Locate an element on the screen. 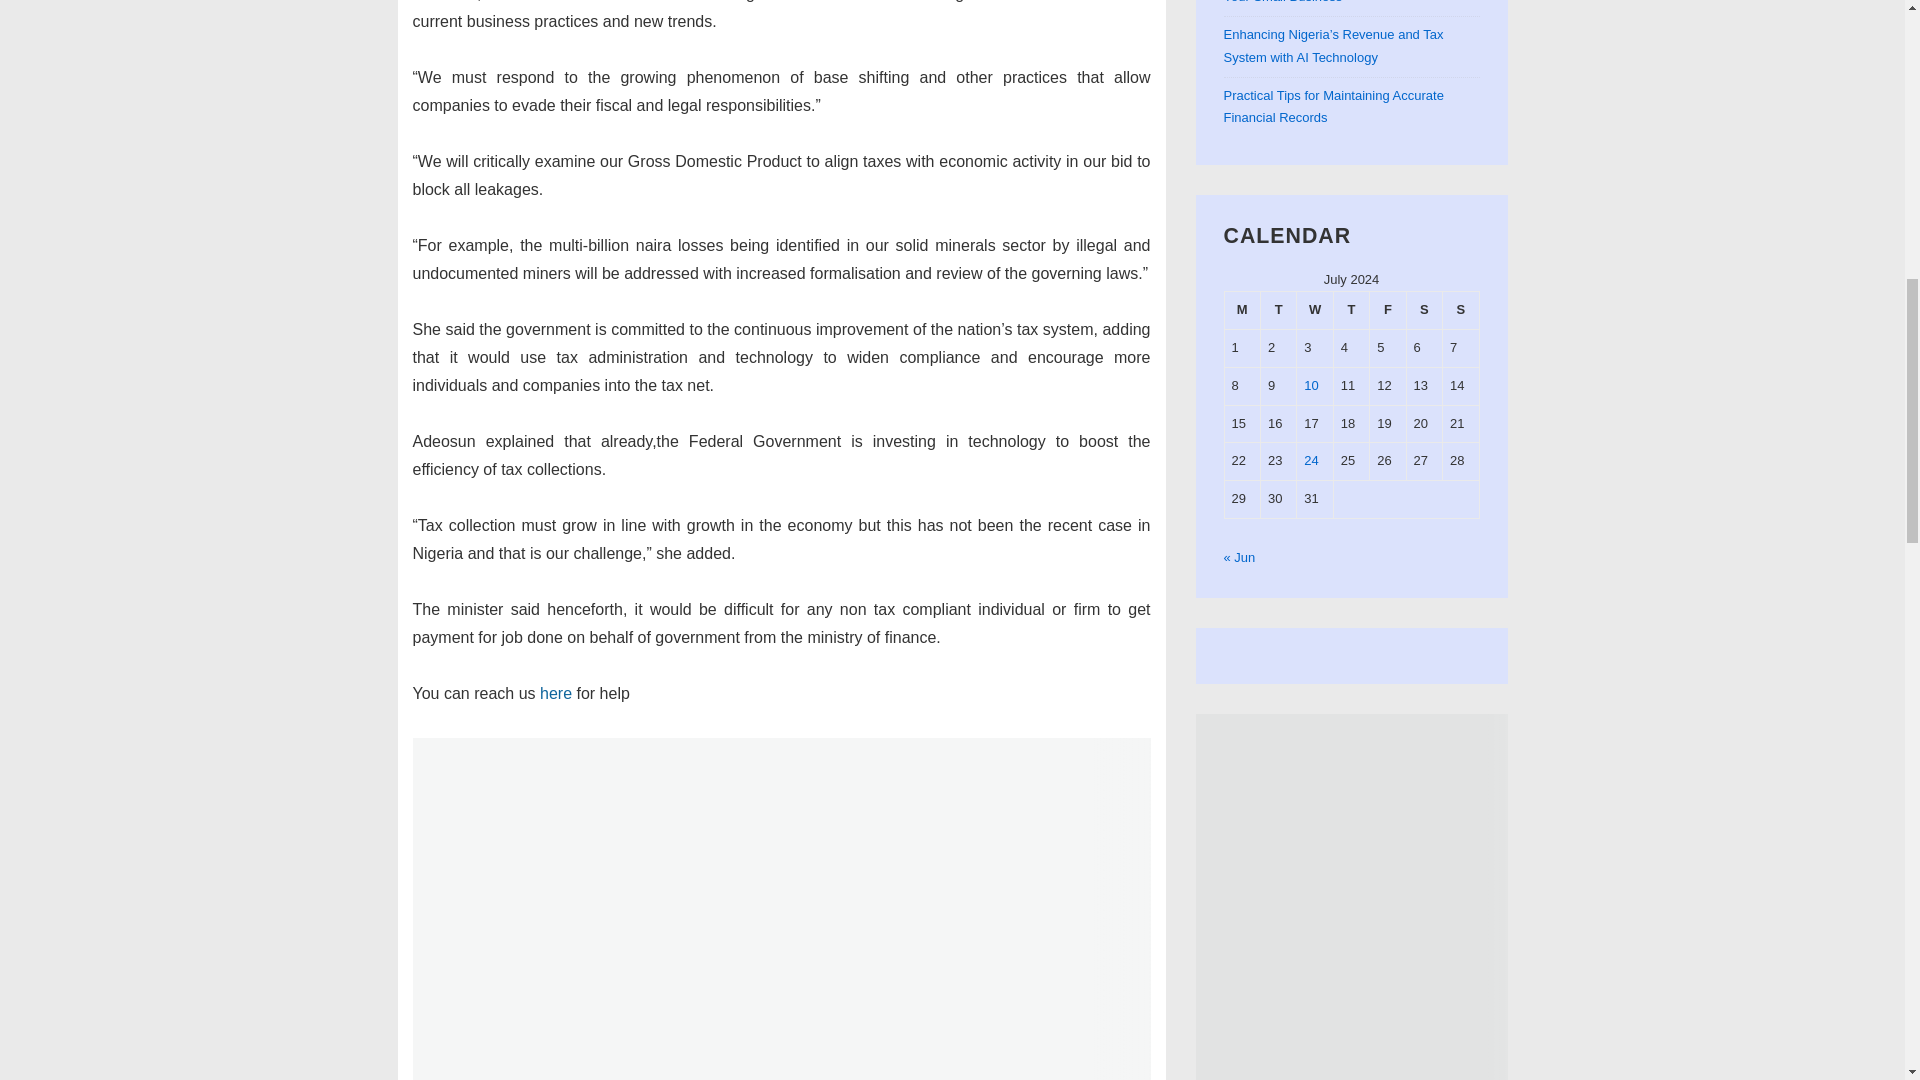 The width and height of the screenshot is (1920, 1080). Friday is located at coordinates (1388, 310).